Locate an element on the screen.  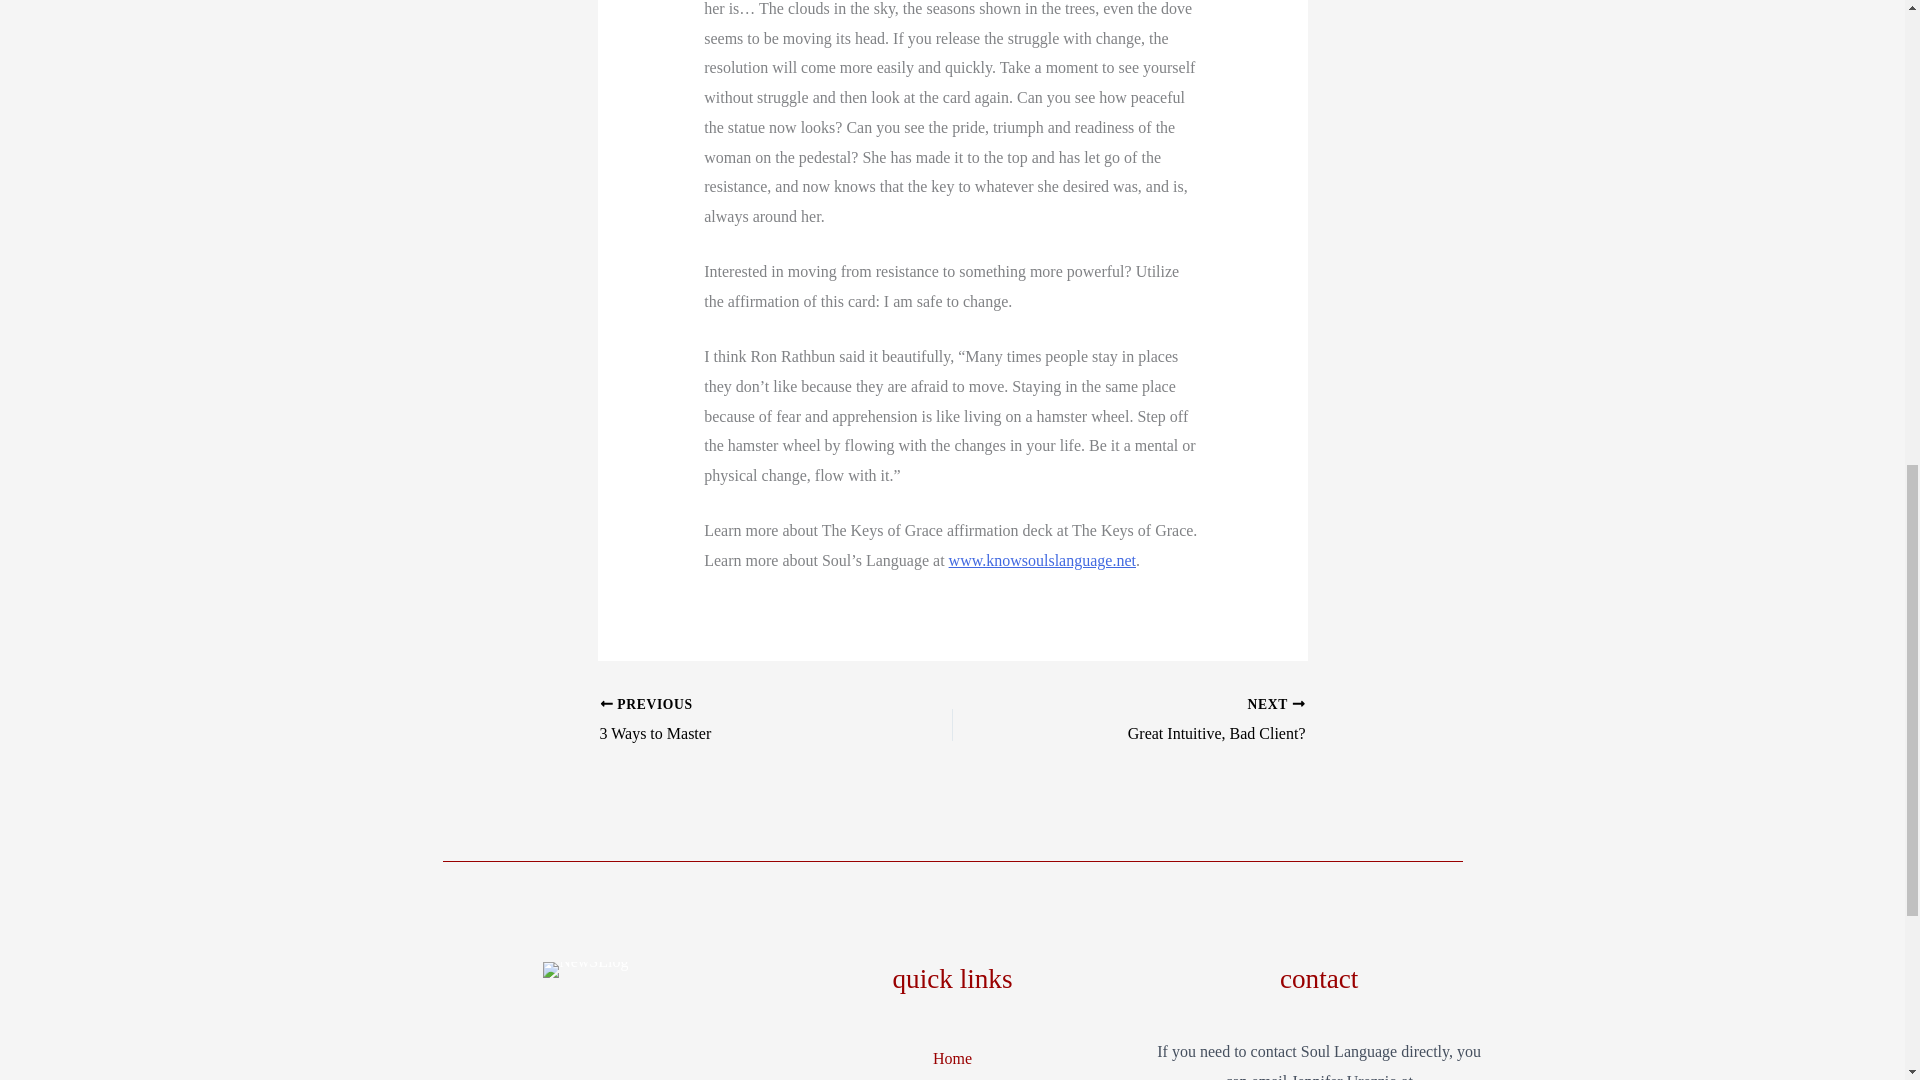
3 Ways to Master is located at coordinates (741, 721).